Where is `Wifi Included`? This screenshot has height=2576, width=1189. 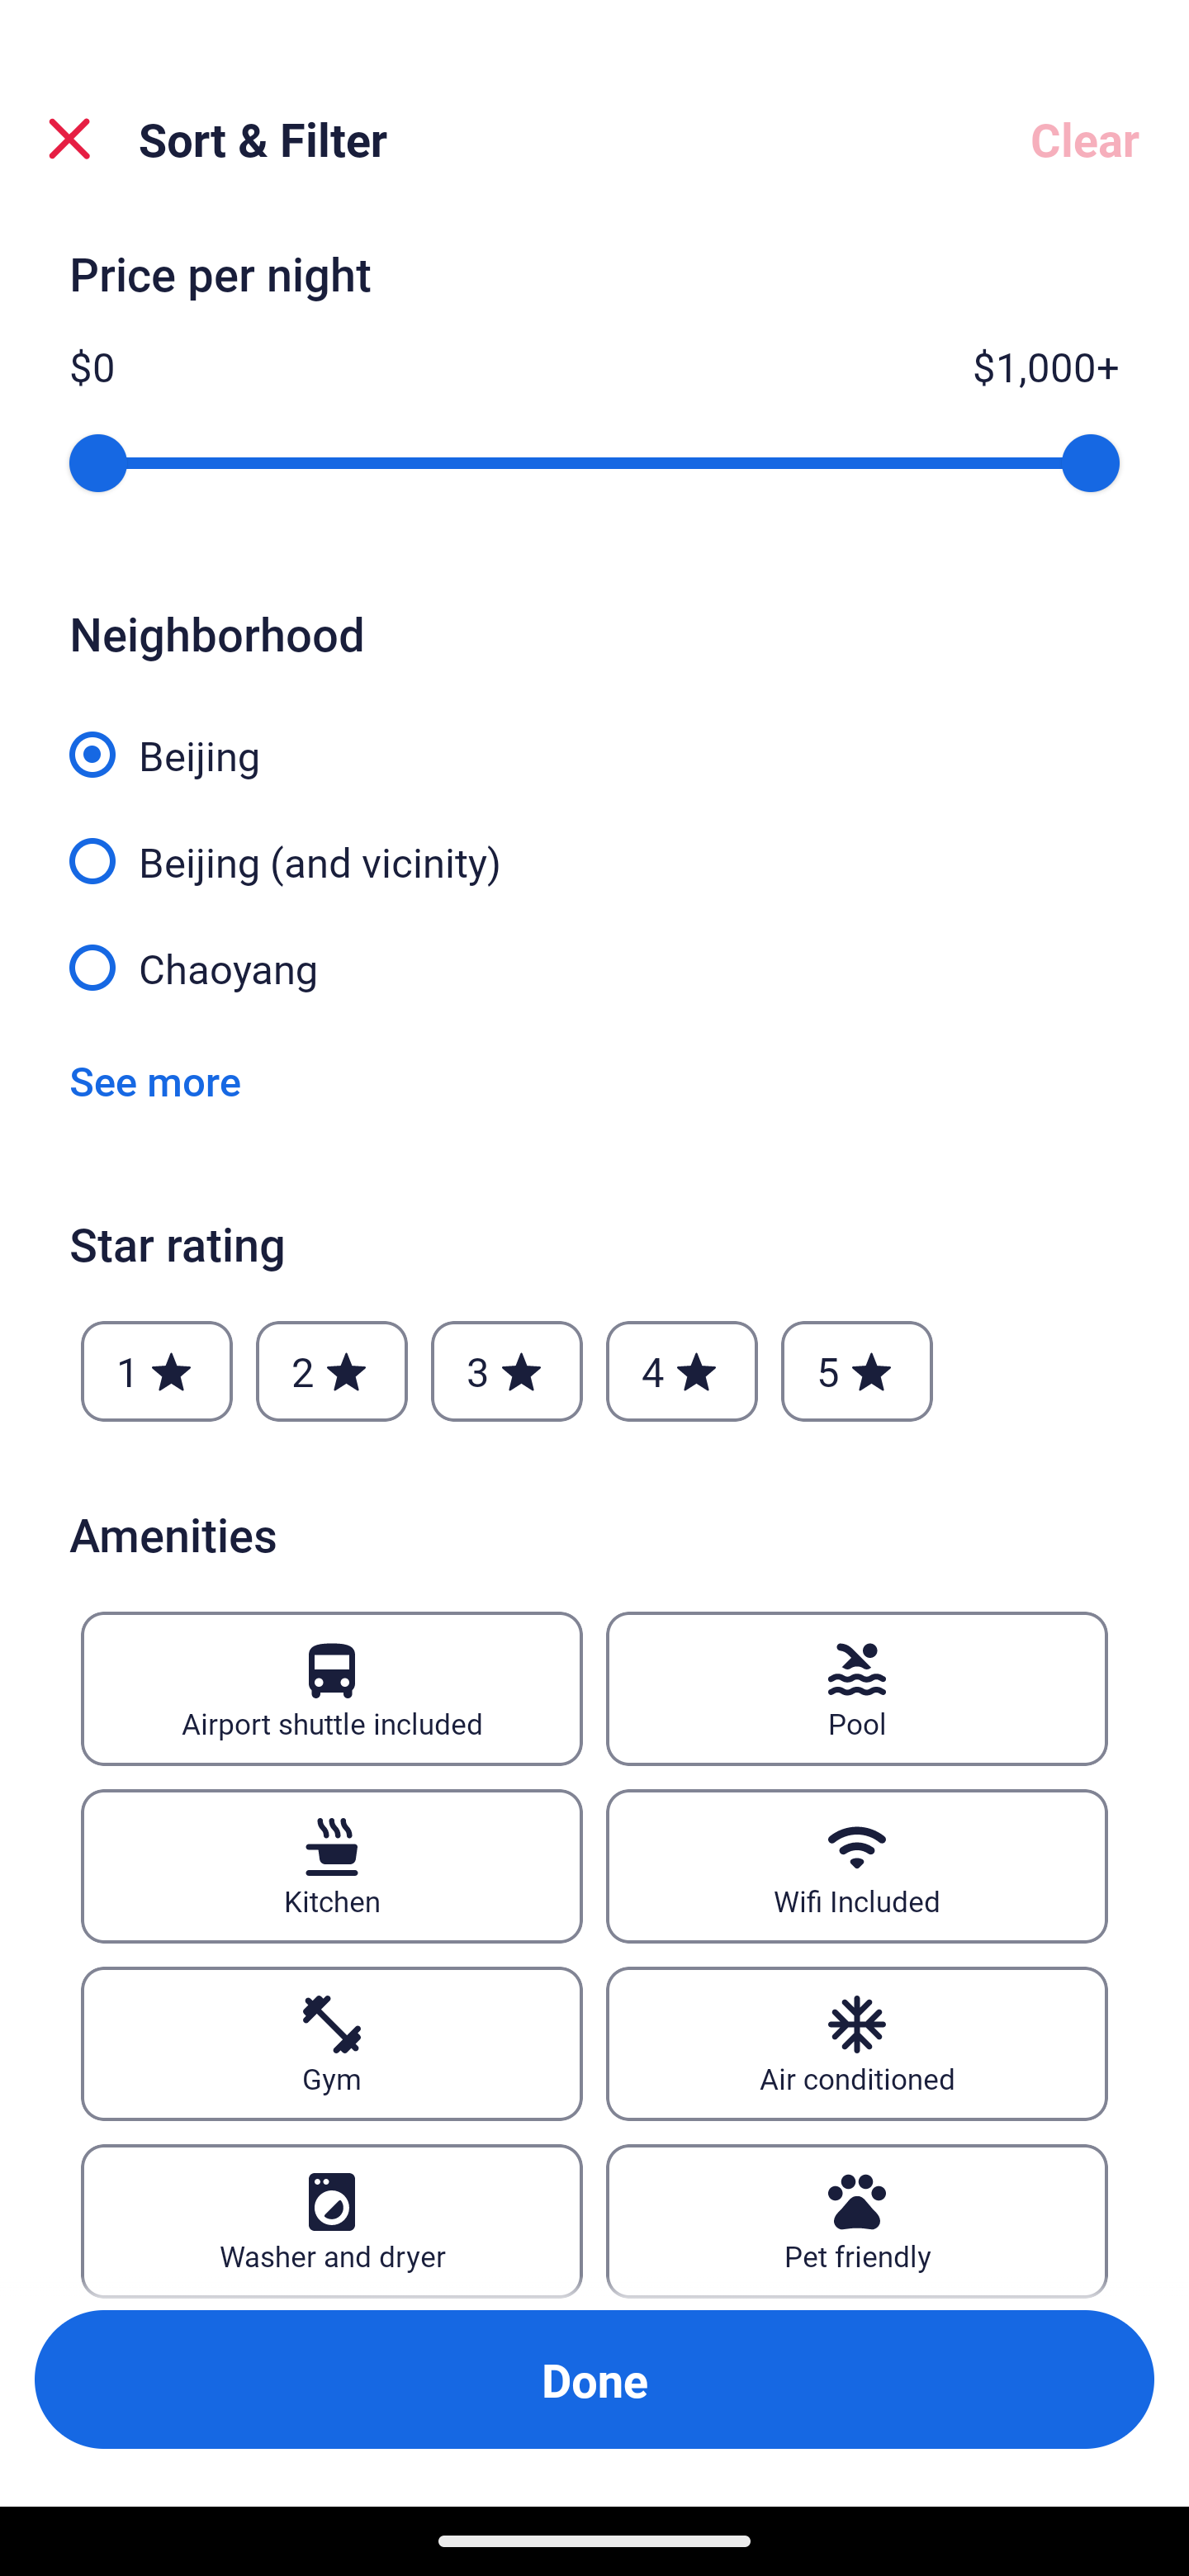 Wifi Included is located at coordinates (857, 1866).